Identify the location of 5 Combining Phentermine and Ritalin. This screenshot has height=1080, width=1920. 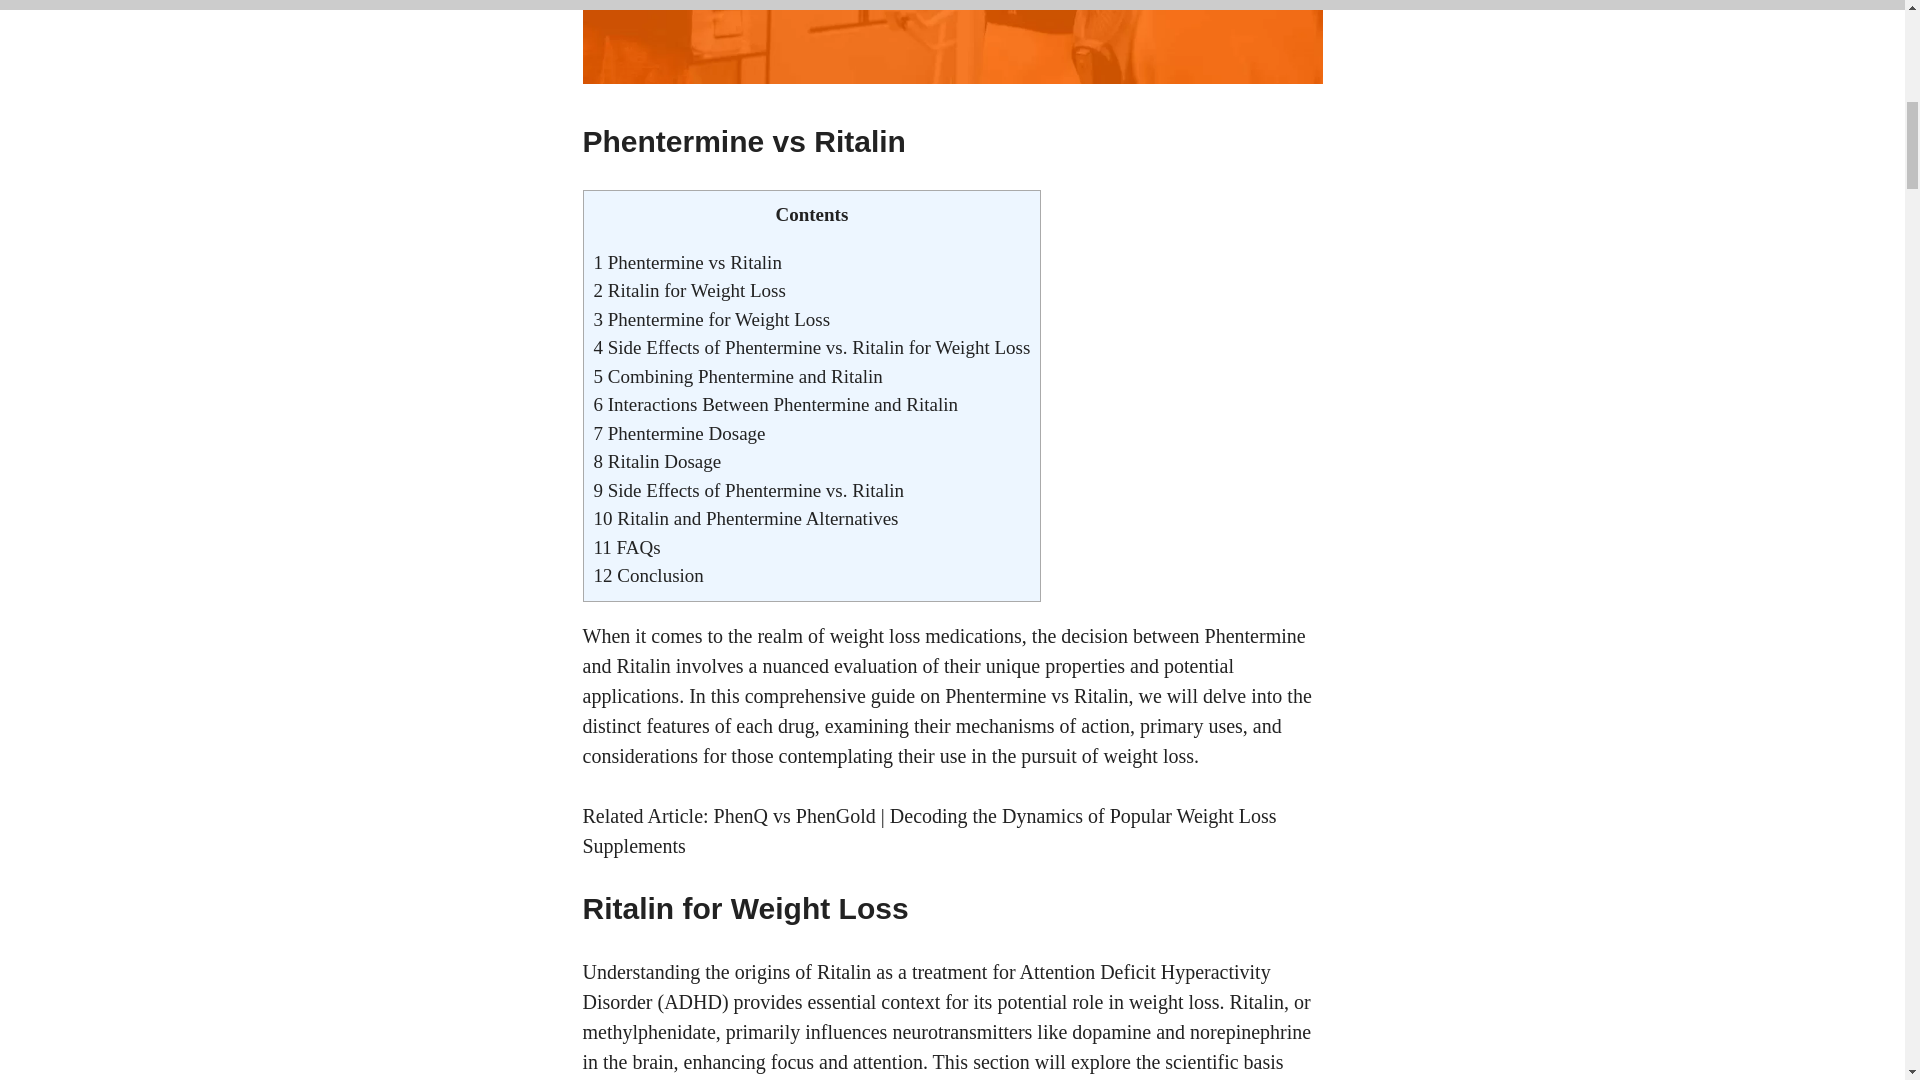
(738, 376).